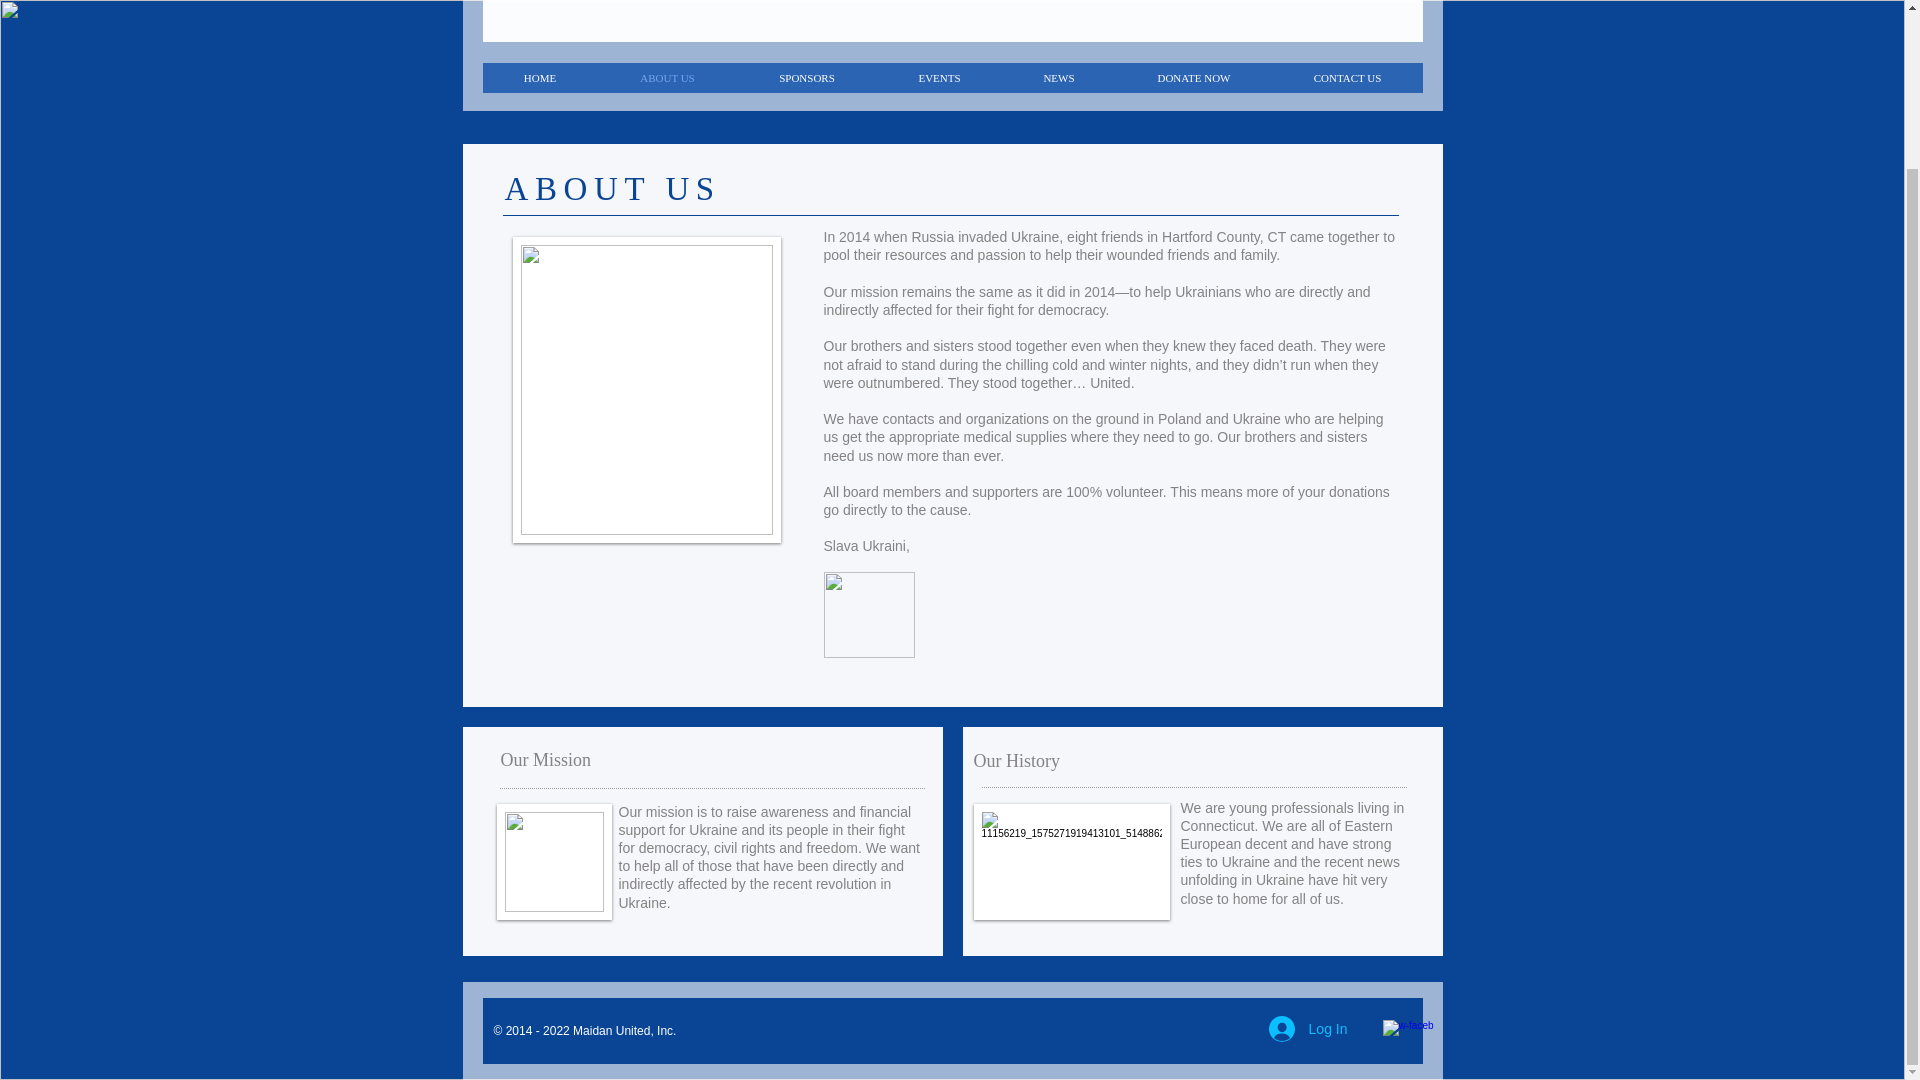  What do you see at coordinates (1346, 77) in the screenshot?
I see `CONTACT US` at bounding box center [1346, 77].